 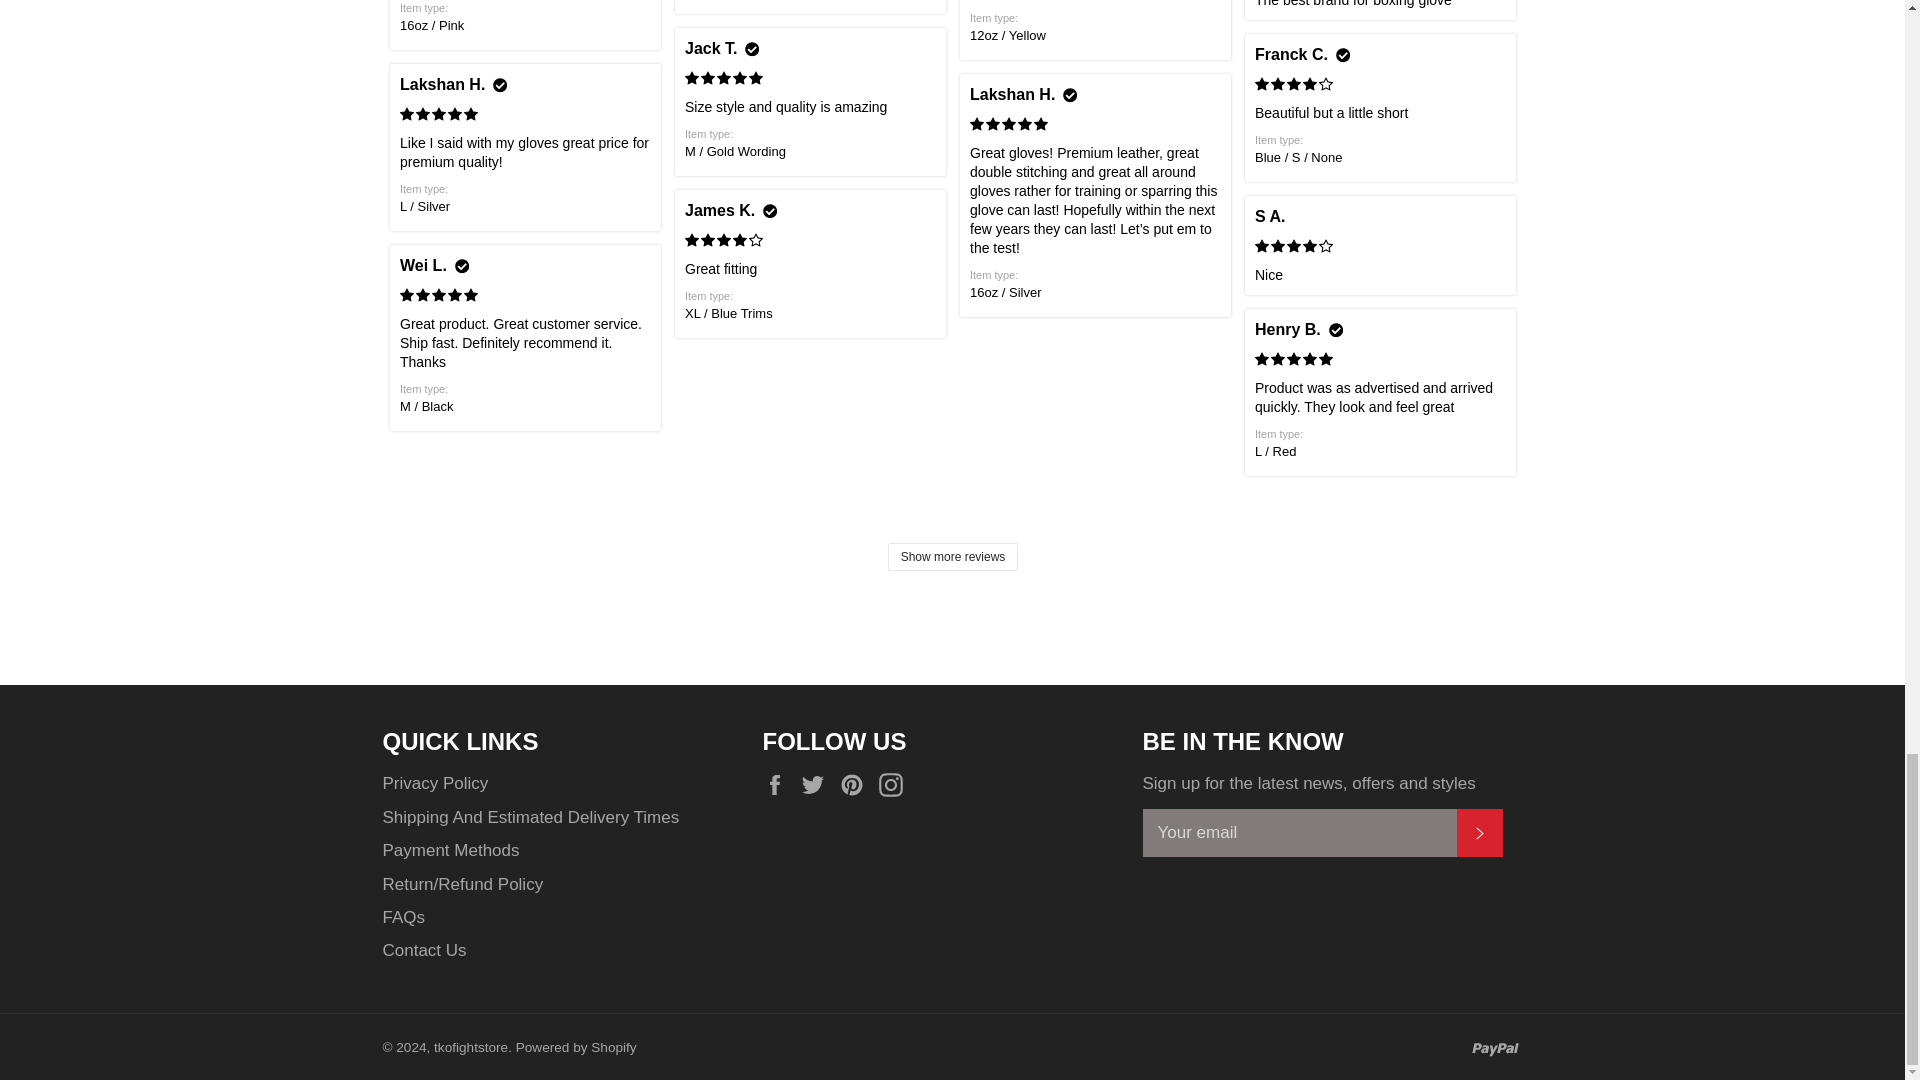 What do you see at coordinates (856, 784) in the screenshot?
I see `tkofightstore on Pinterest` at bounding box center [856, 784].